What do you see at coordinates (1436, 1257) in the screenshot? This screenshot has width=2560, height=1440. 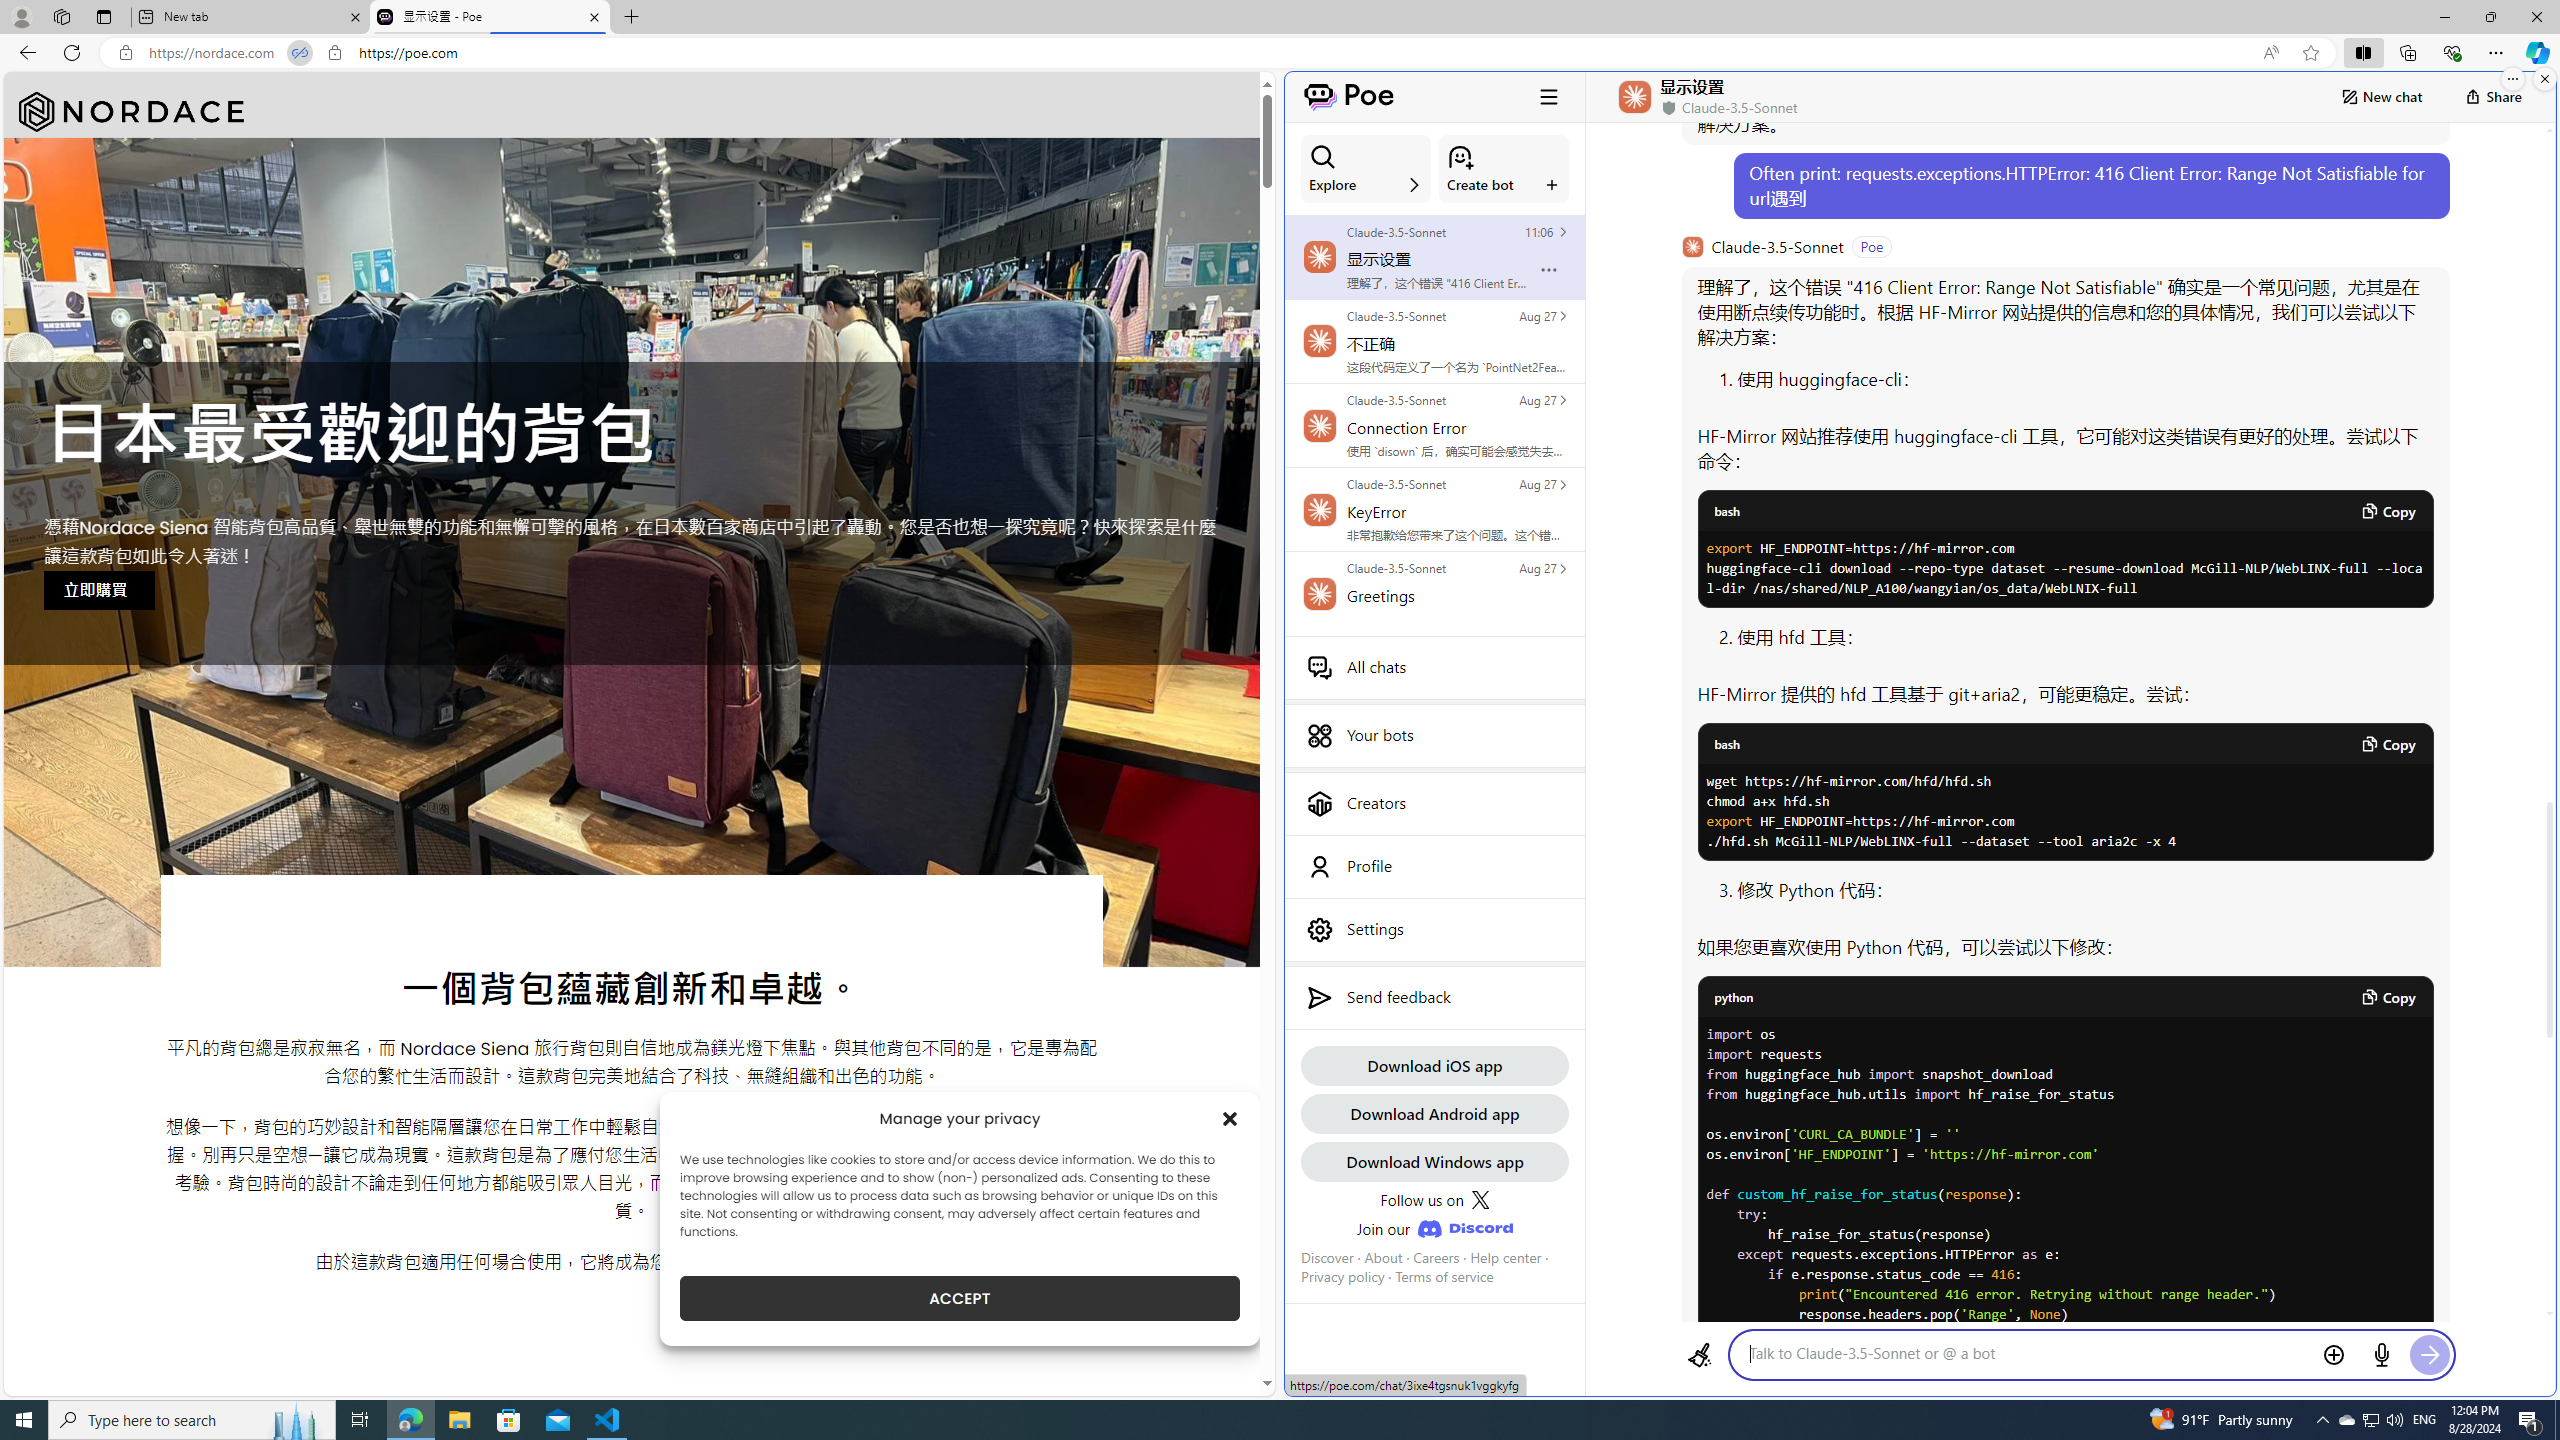 I see `Careers` at bounding box center [1436, 1257].